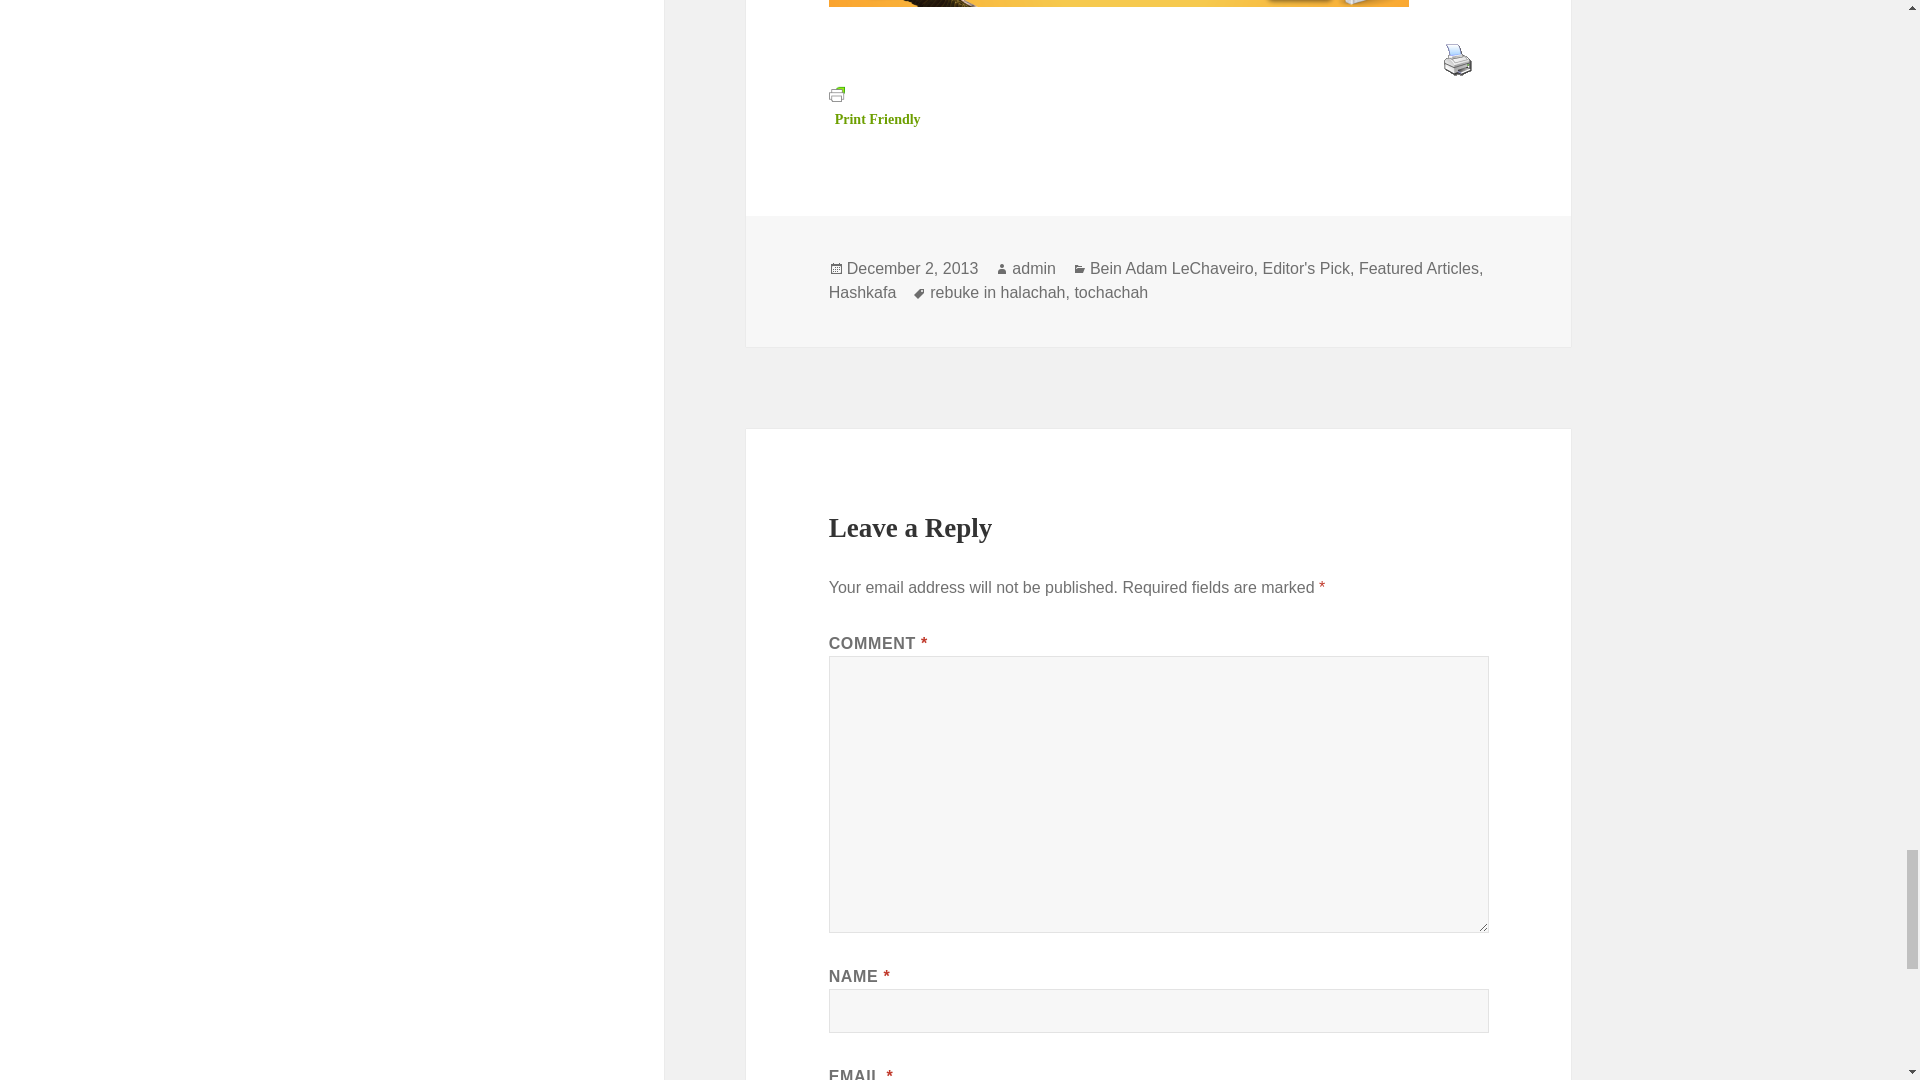 Image resolution: width=1920 pixels, height=1080 pixels. Describe the element at coordinates (1305, 268) in the screenshot. I see `Editor's Pick` at that location.